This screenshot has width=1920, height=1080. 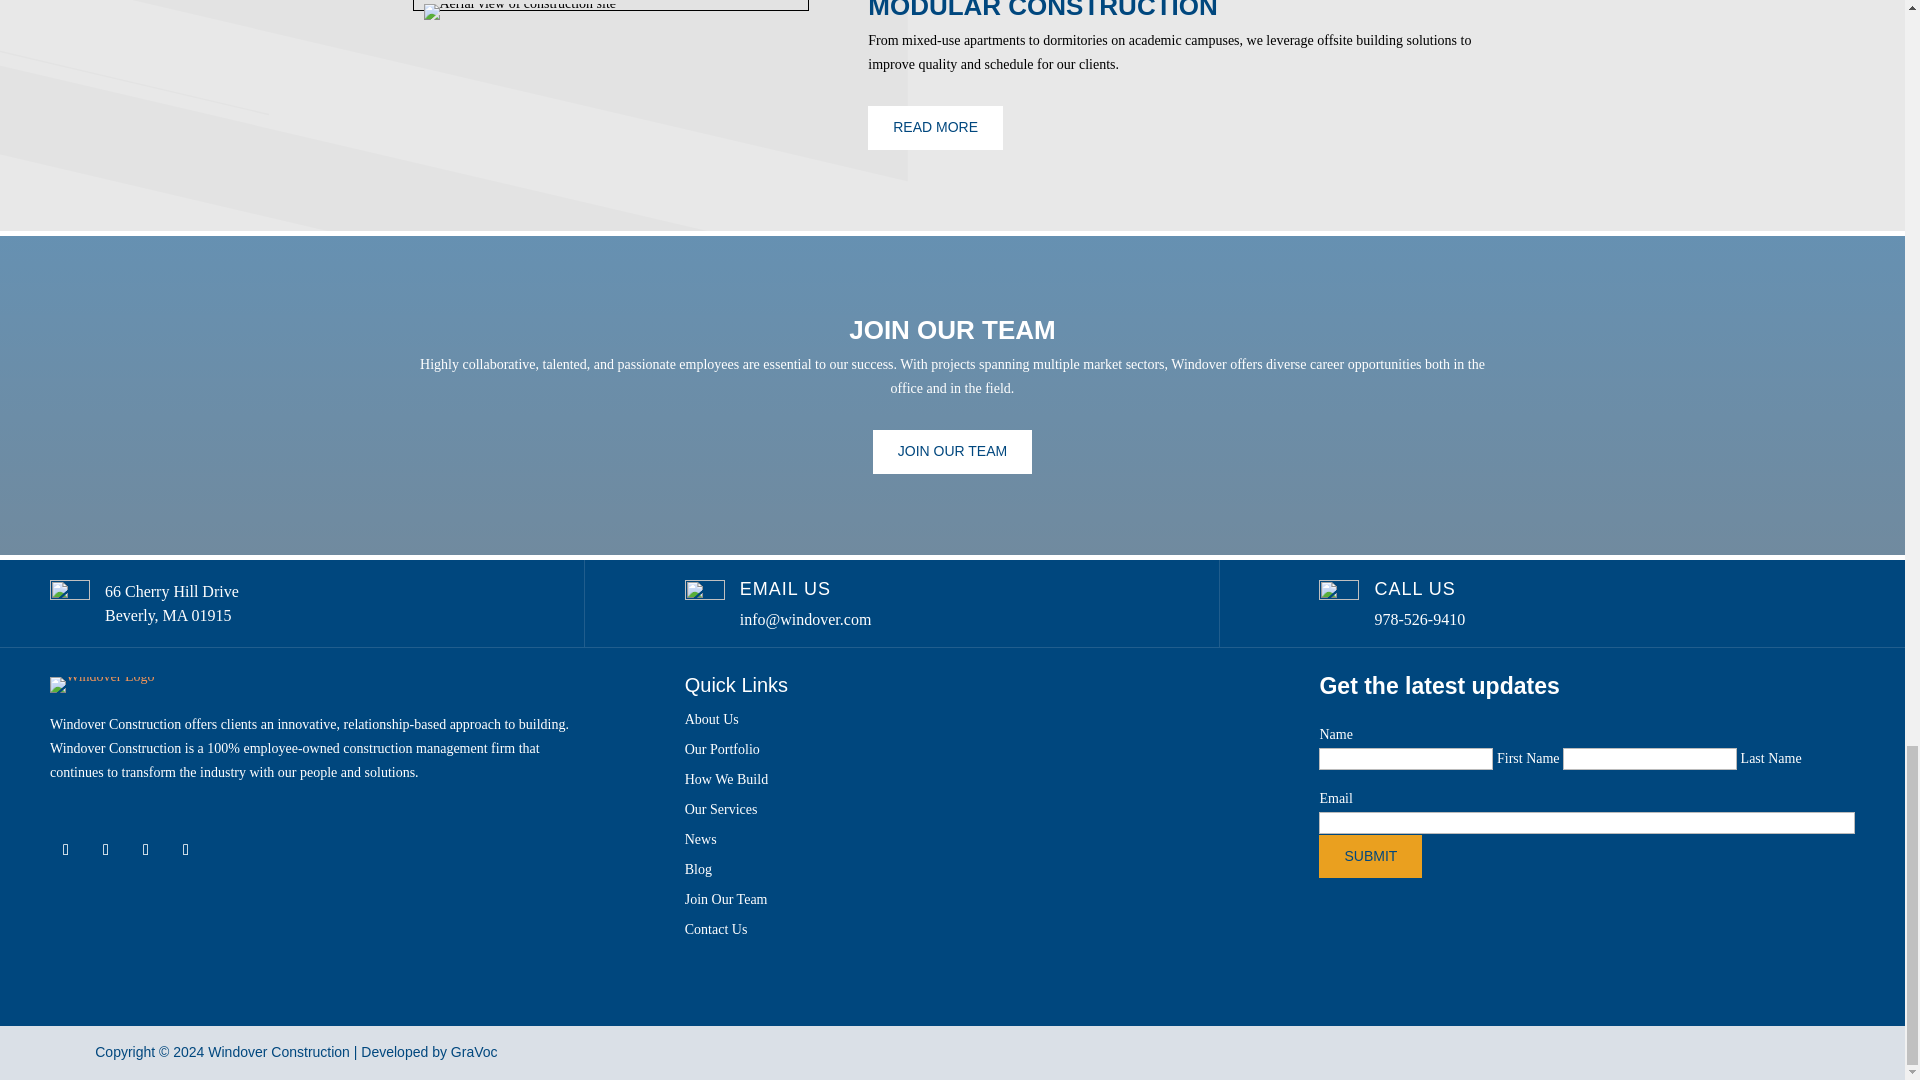 What do you see at coordinates (101, 685) in the screenshot?
I see `Windover Logo` at bounding box center [101, 685].